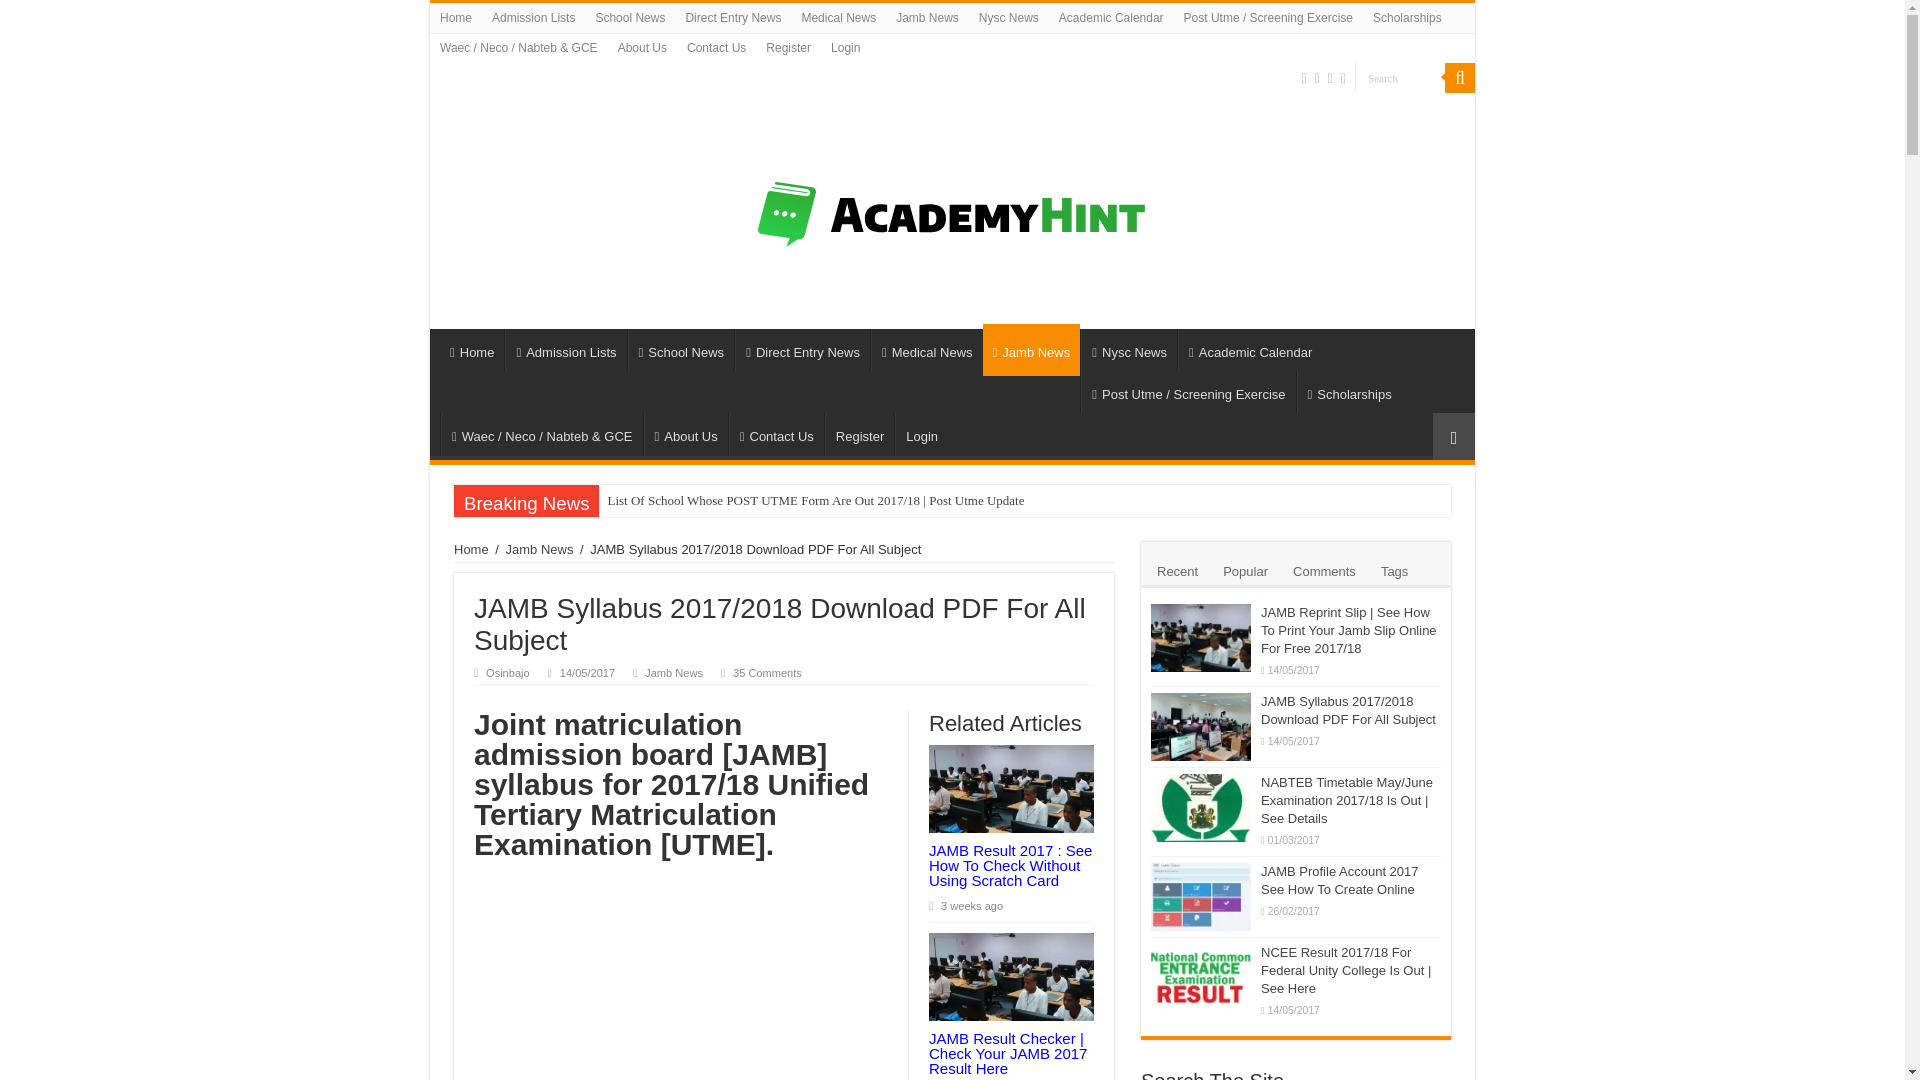 Image resolution: width=1920 pixels, height=1080 pixels. What do you see at coordinates (927, 350) in the screenshot?
I see `Medical News` at bounding box center [927, 350].